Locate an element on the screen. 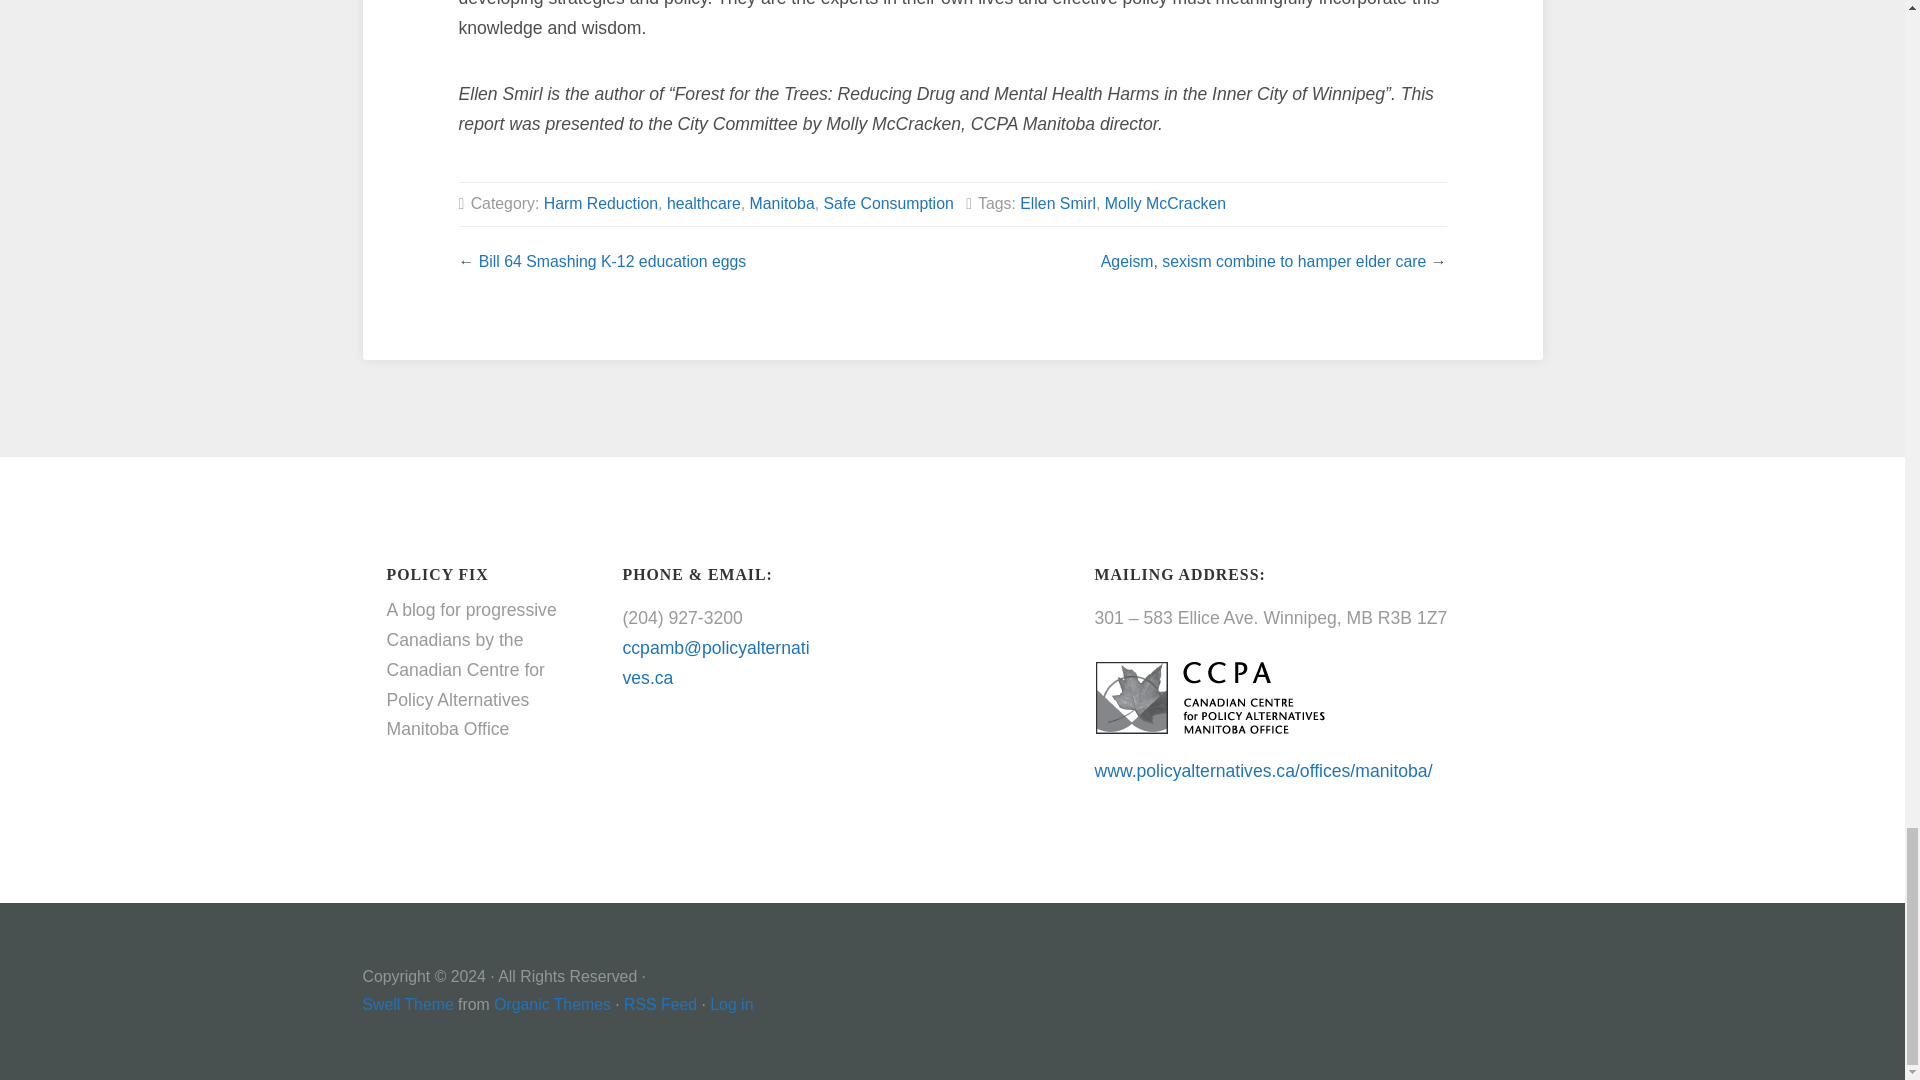  Molly McCracken is located at coordinates (1166, 203).